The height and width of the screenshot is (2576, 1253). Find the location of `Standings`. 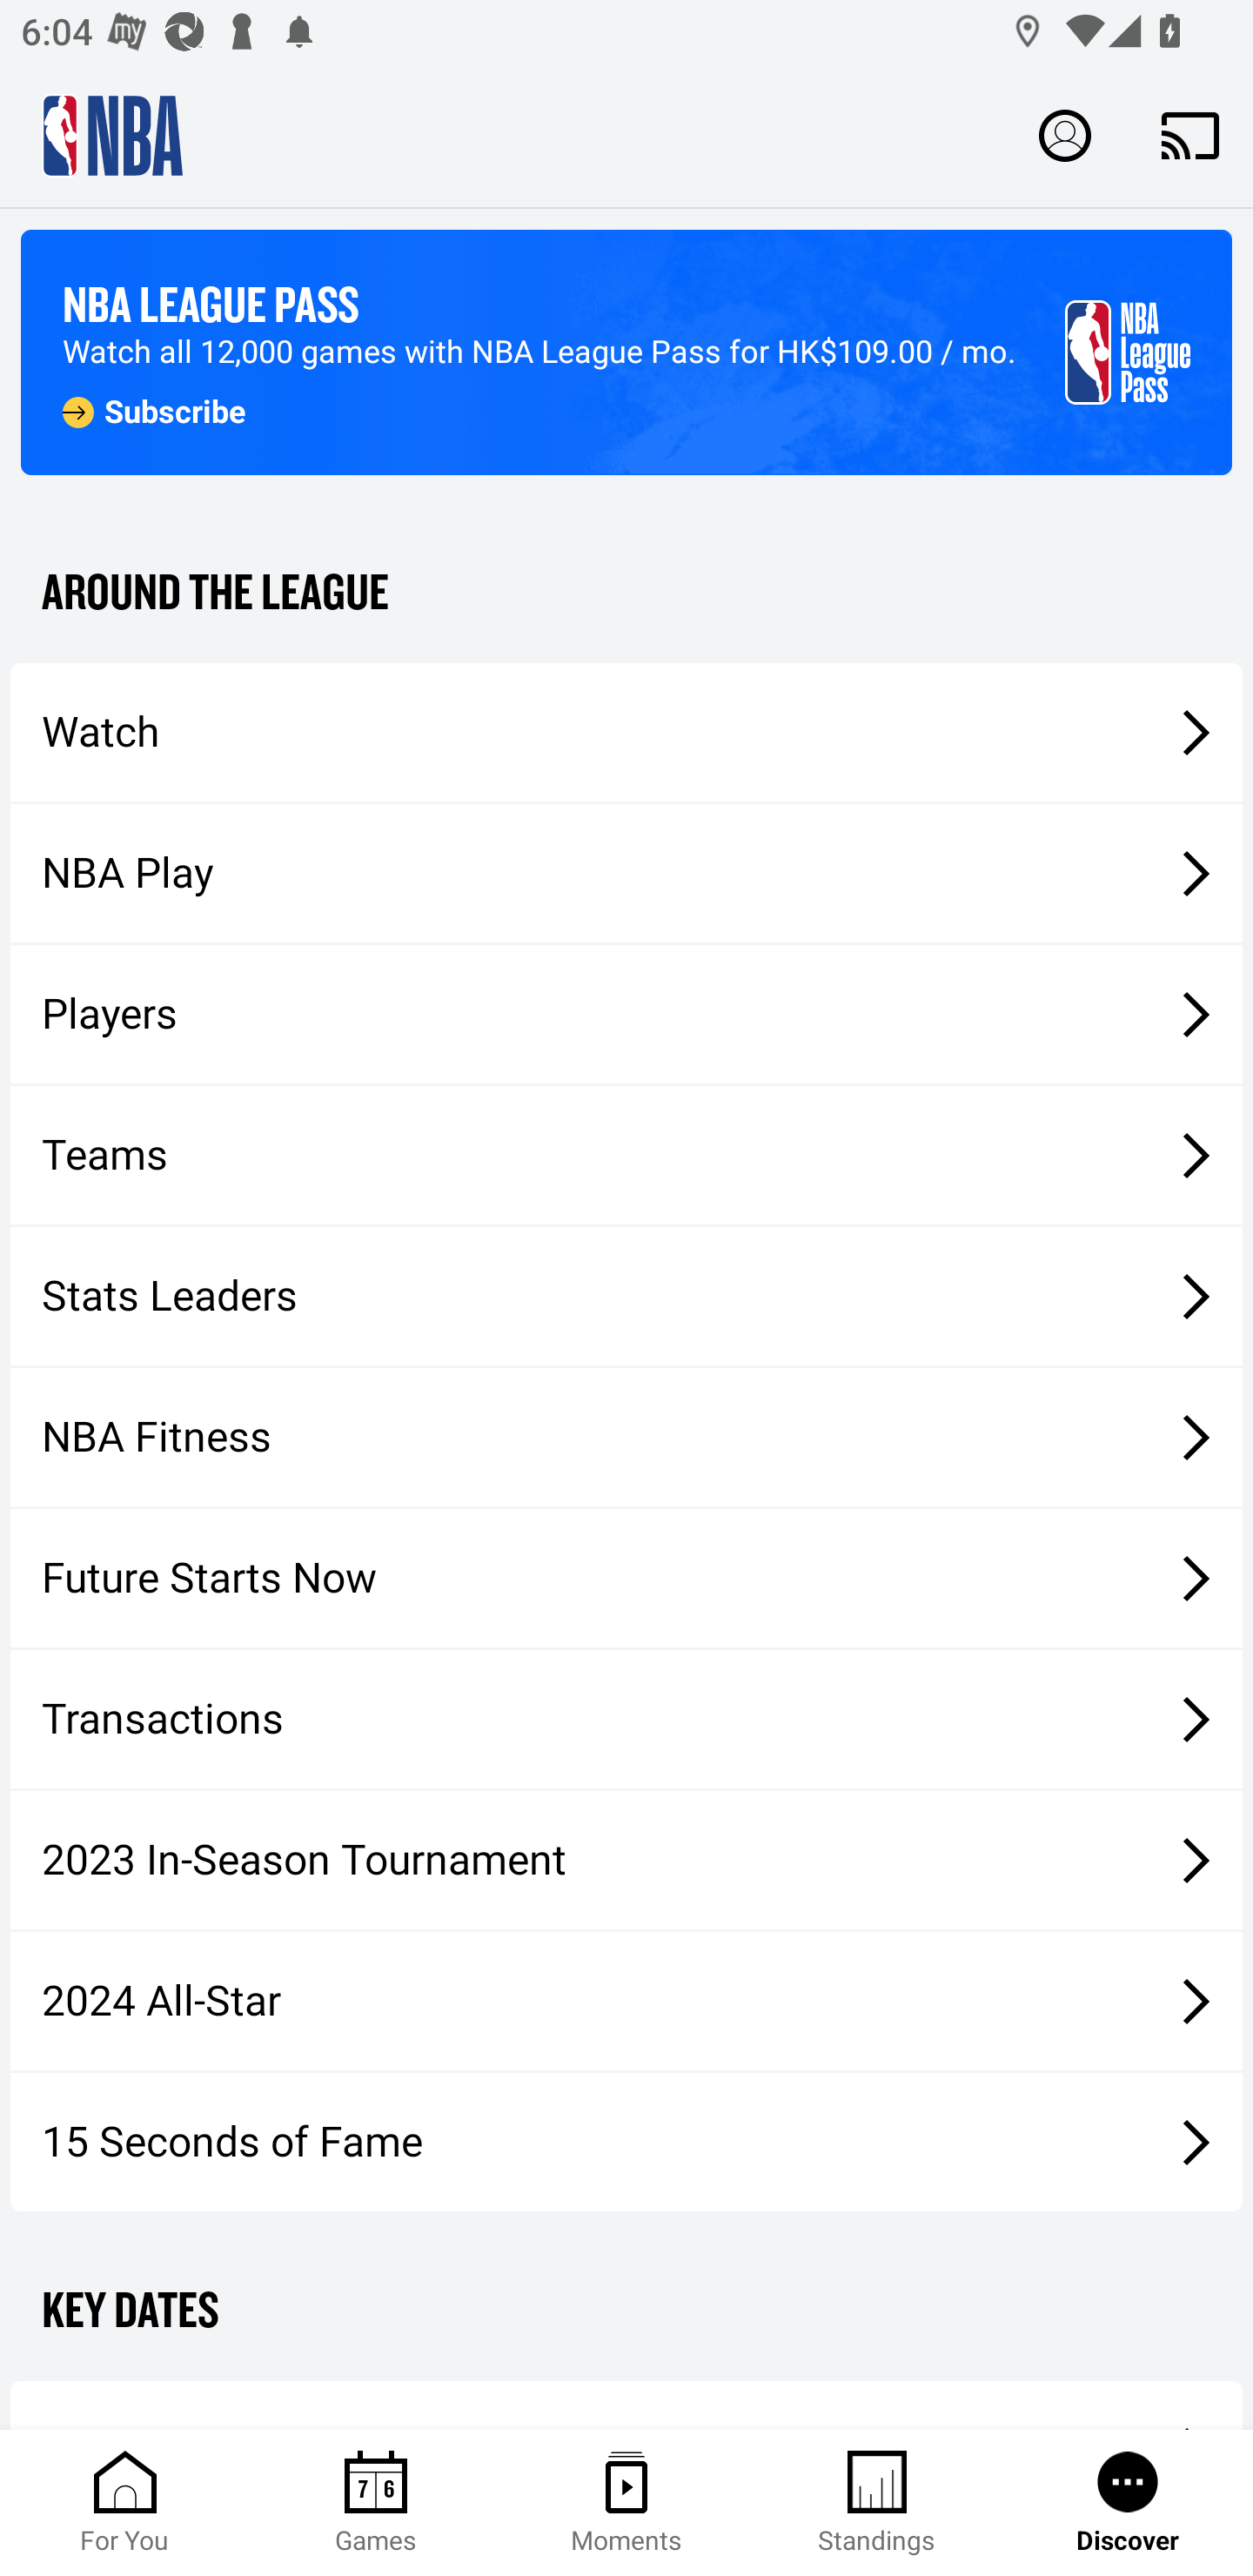

Standings is located at coordinates (877, 2503).